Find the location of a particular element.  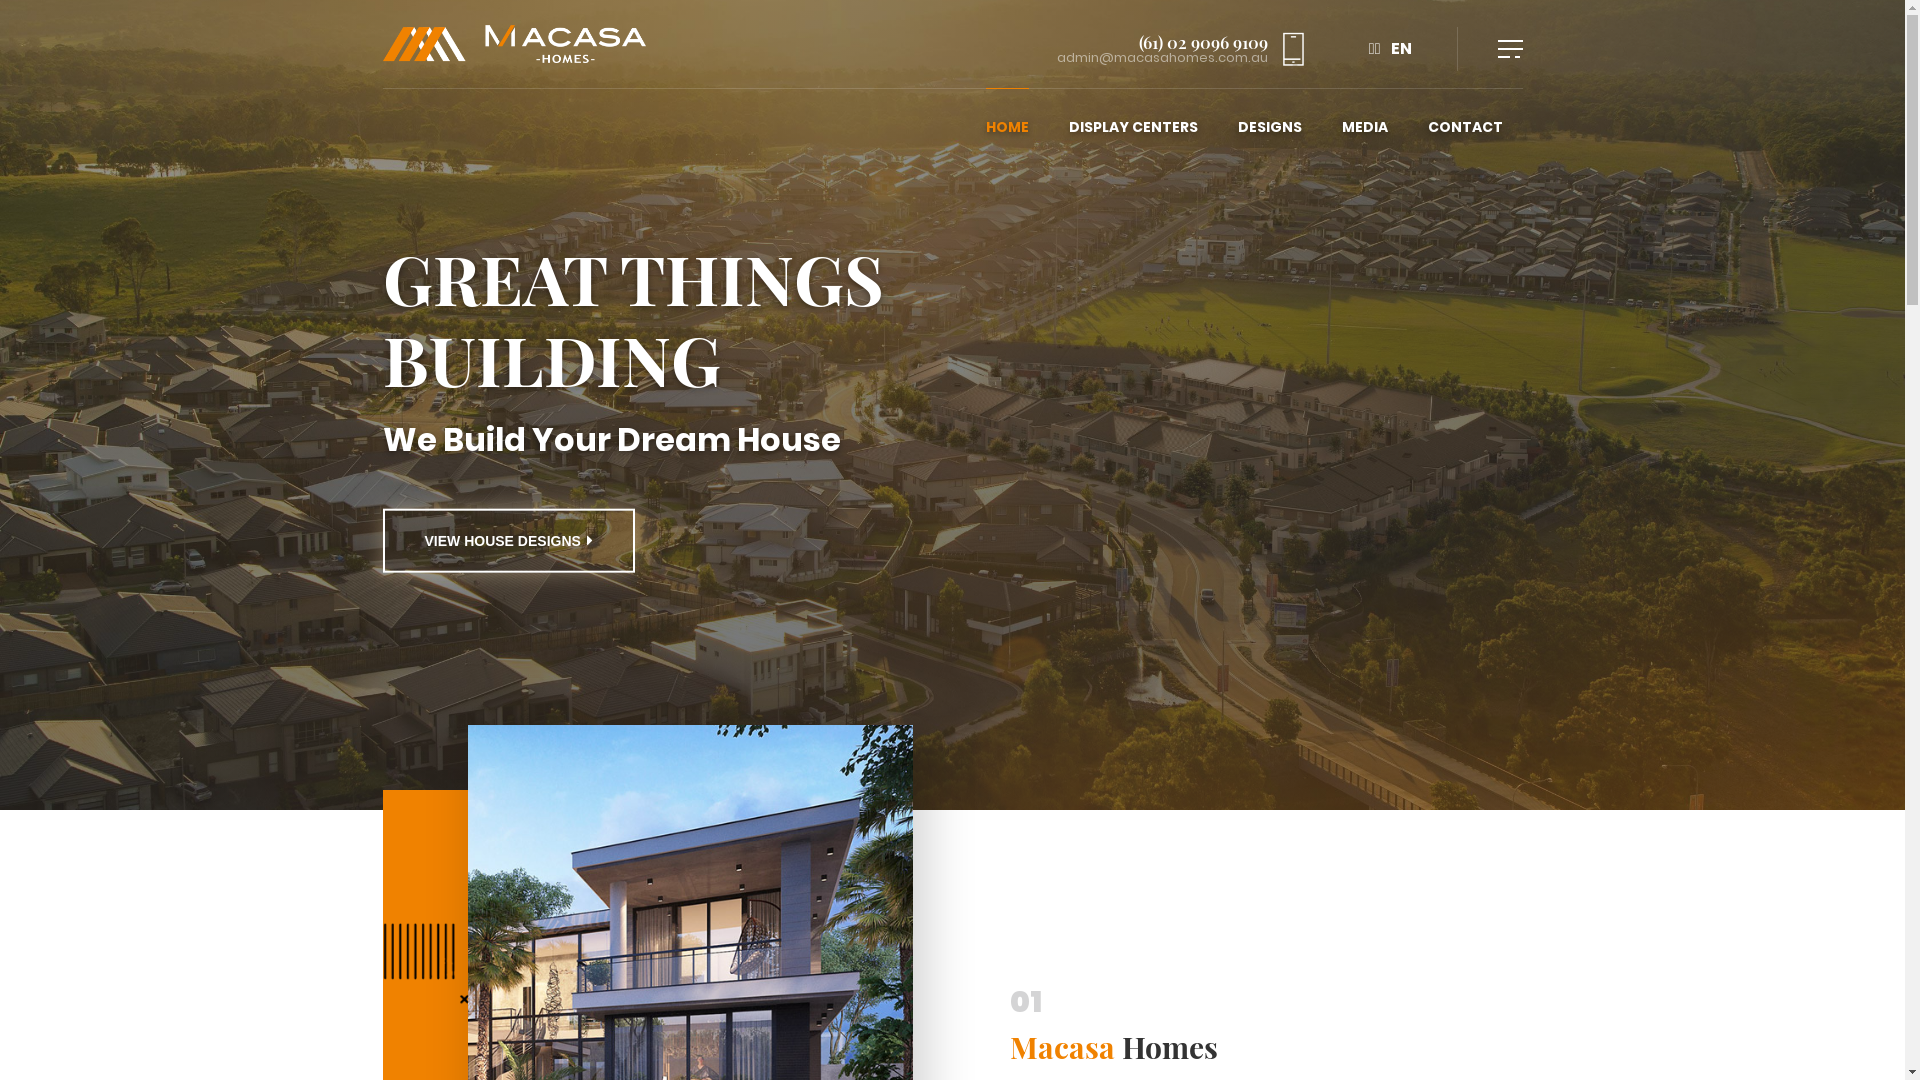

DISPLAY CENTERS is located at coordinates (1132, 126).